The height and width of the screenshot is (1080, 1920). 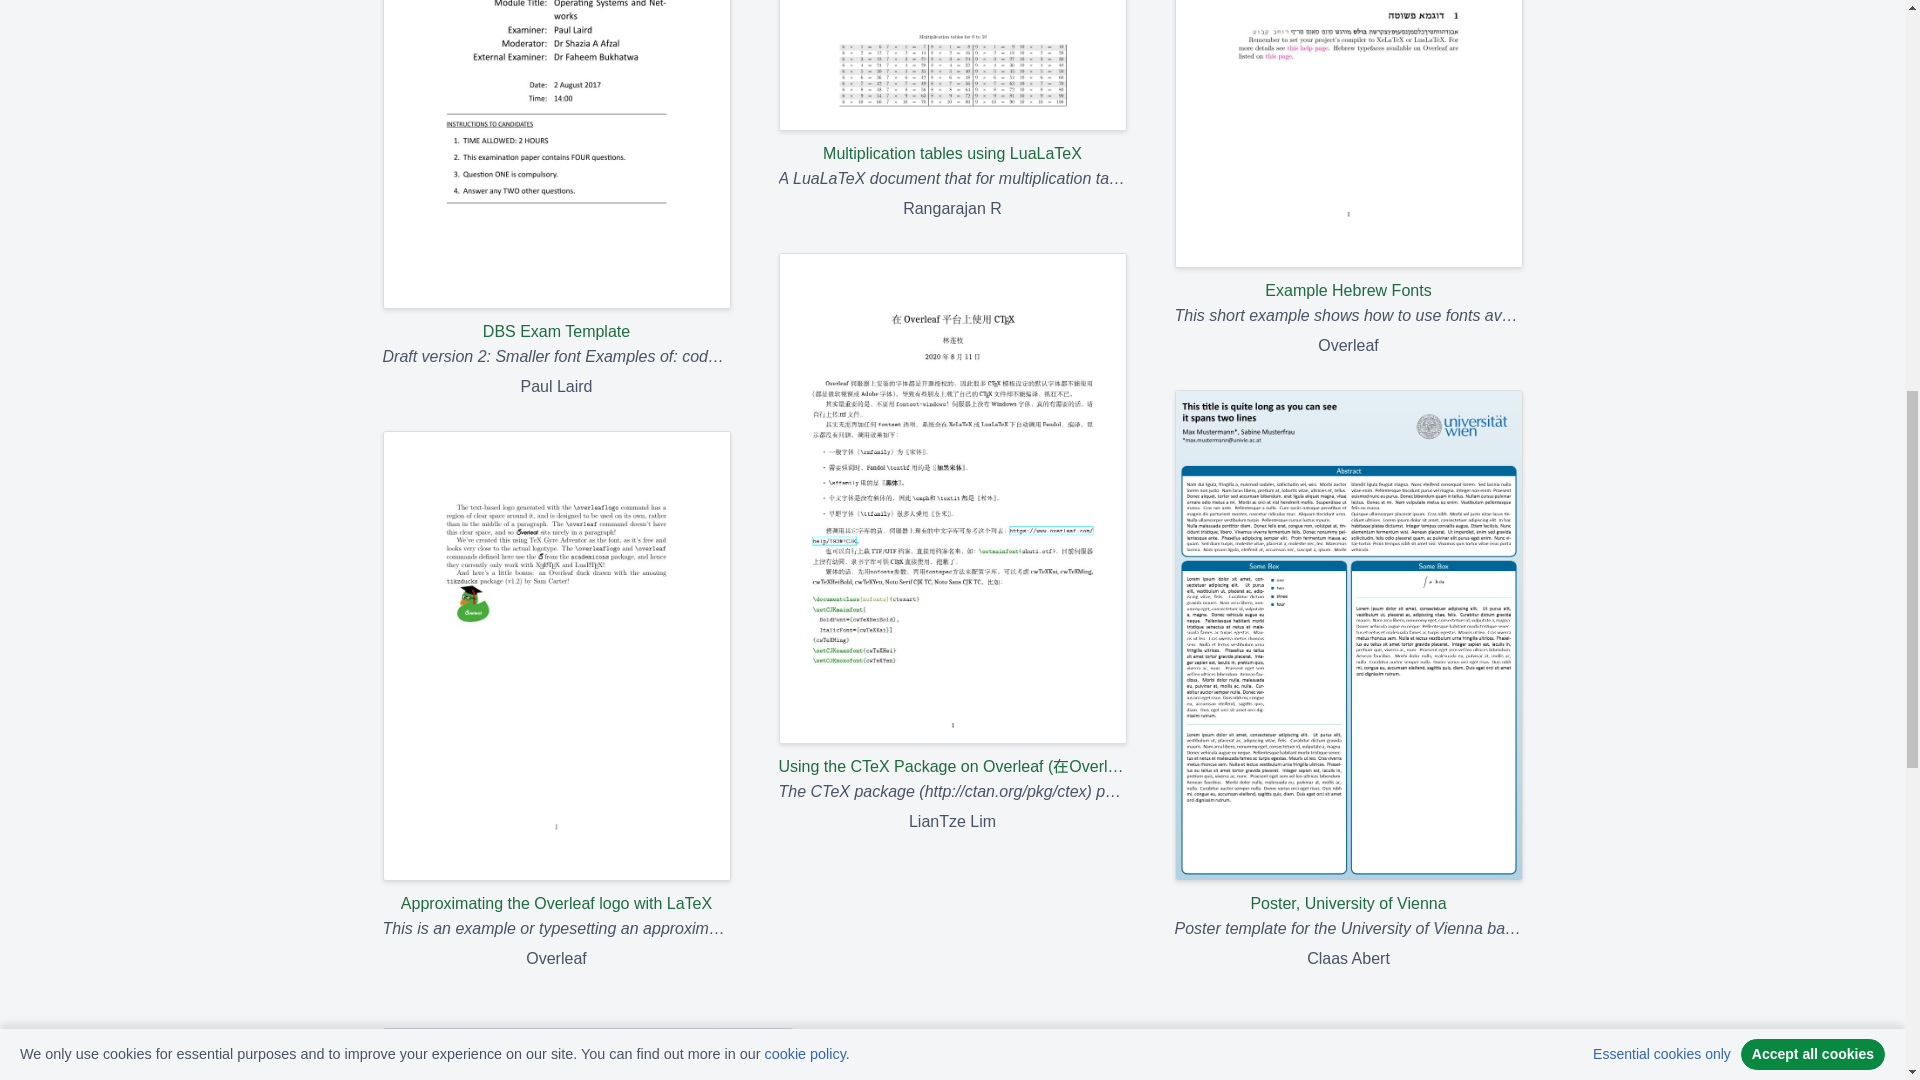 What do you see at coordinates (530, 1046) in the screenshot?
I see `4` at bounding box center [530, 1046].